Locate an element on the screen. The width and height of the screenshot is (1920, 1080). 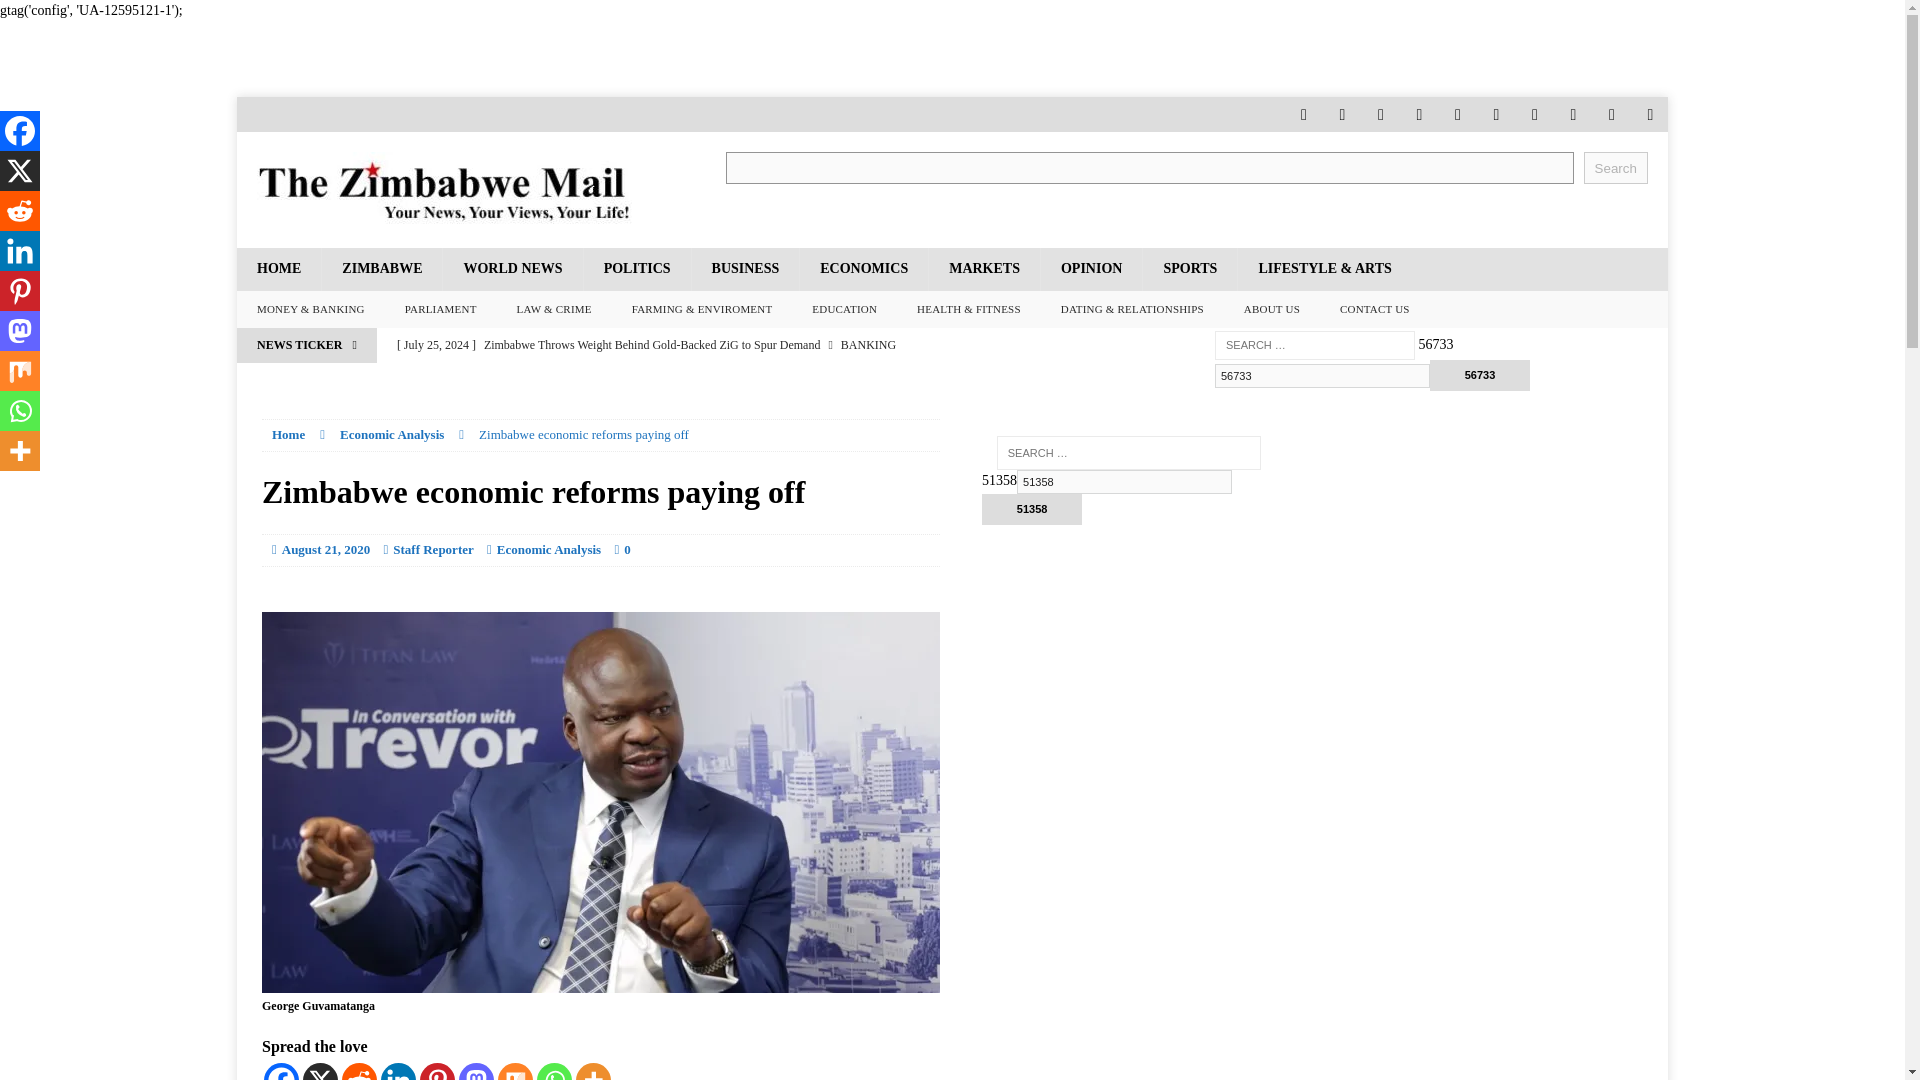
ABOUT US is located at coordinates (1272, 310).